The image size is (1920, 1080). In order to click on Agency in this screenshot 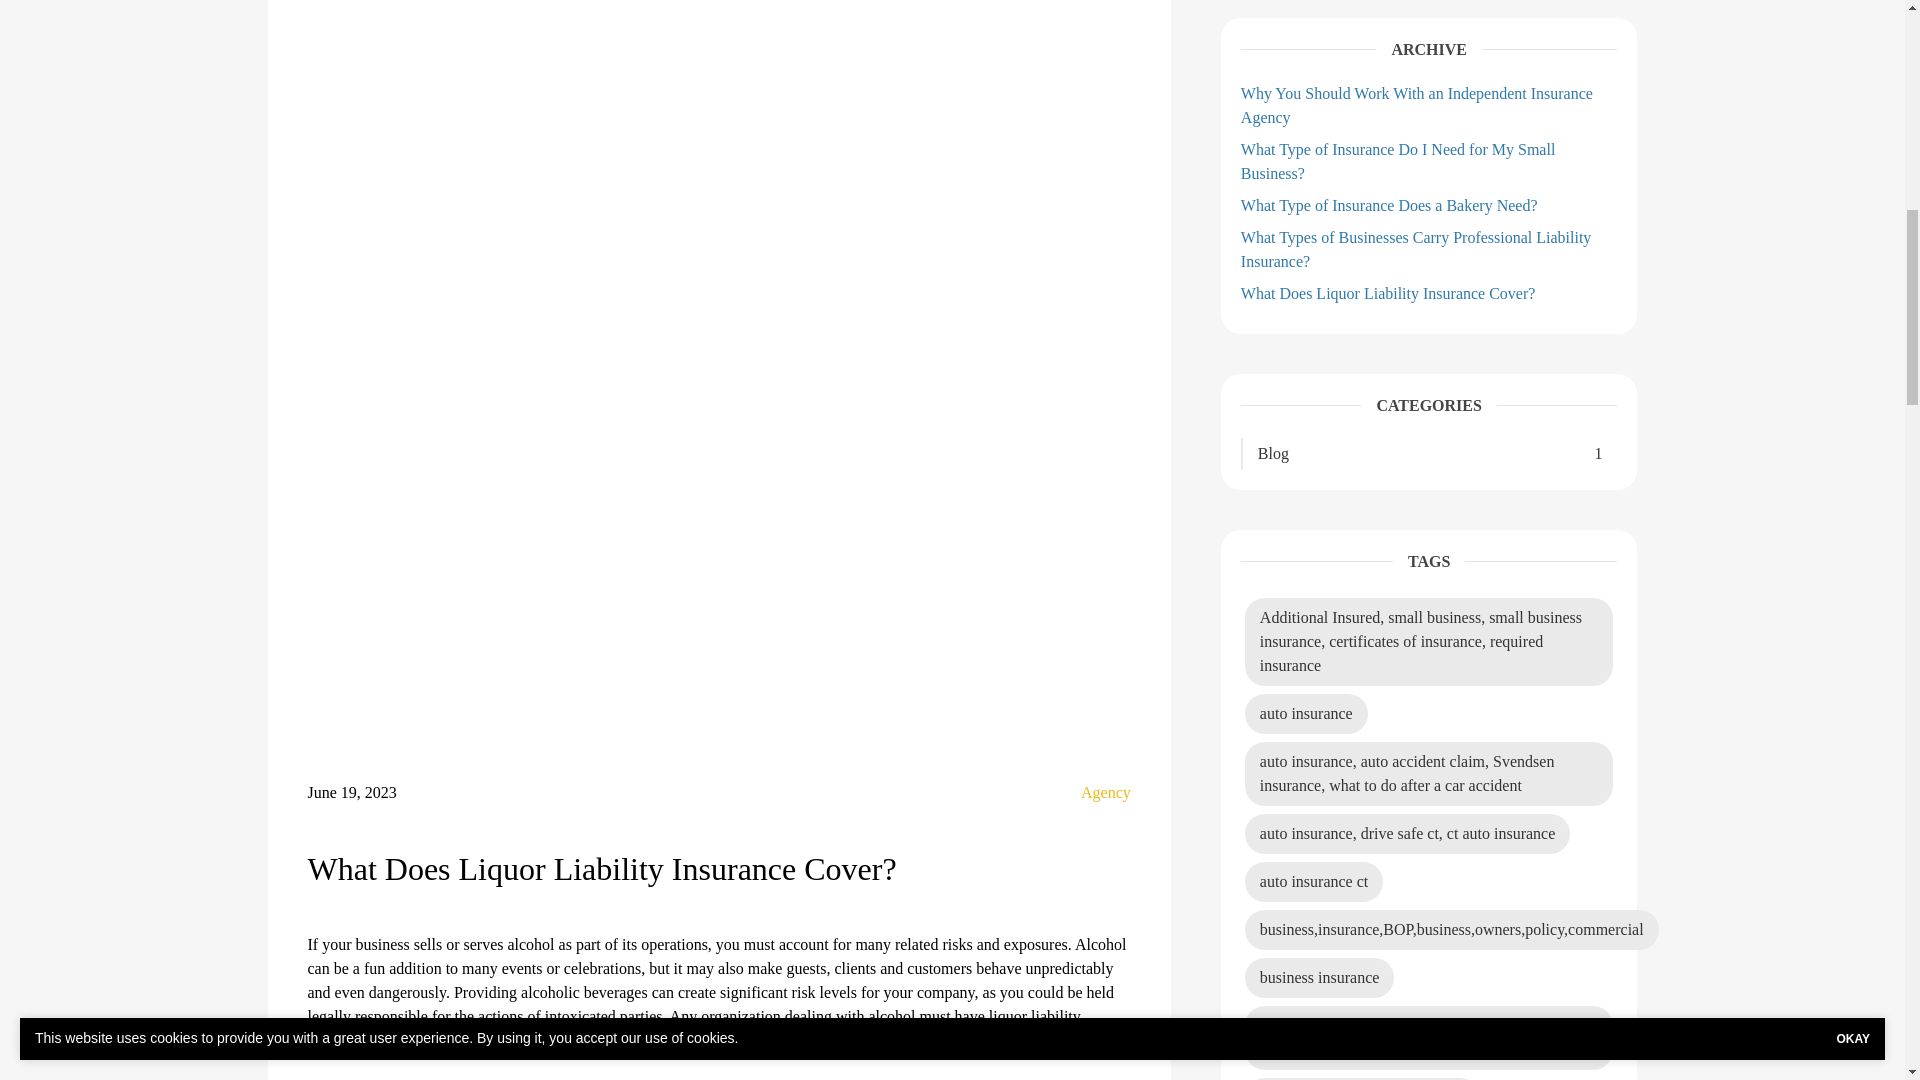, I will do `click(1105, 792)`.